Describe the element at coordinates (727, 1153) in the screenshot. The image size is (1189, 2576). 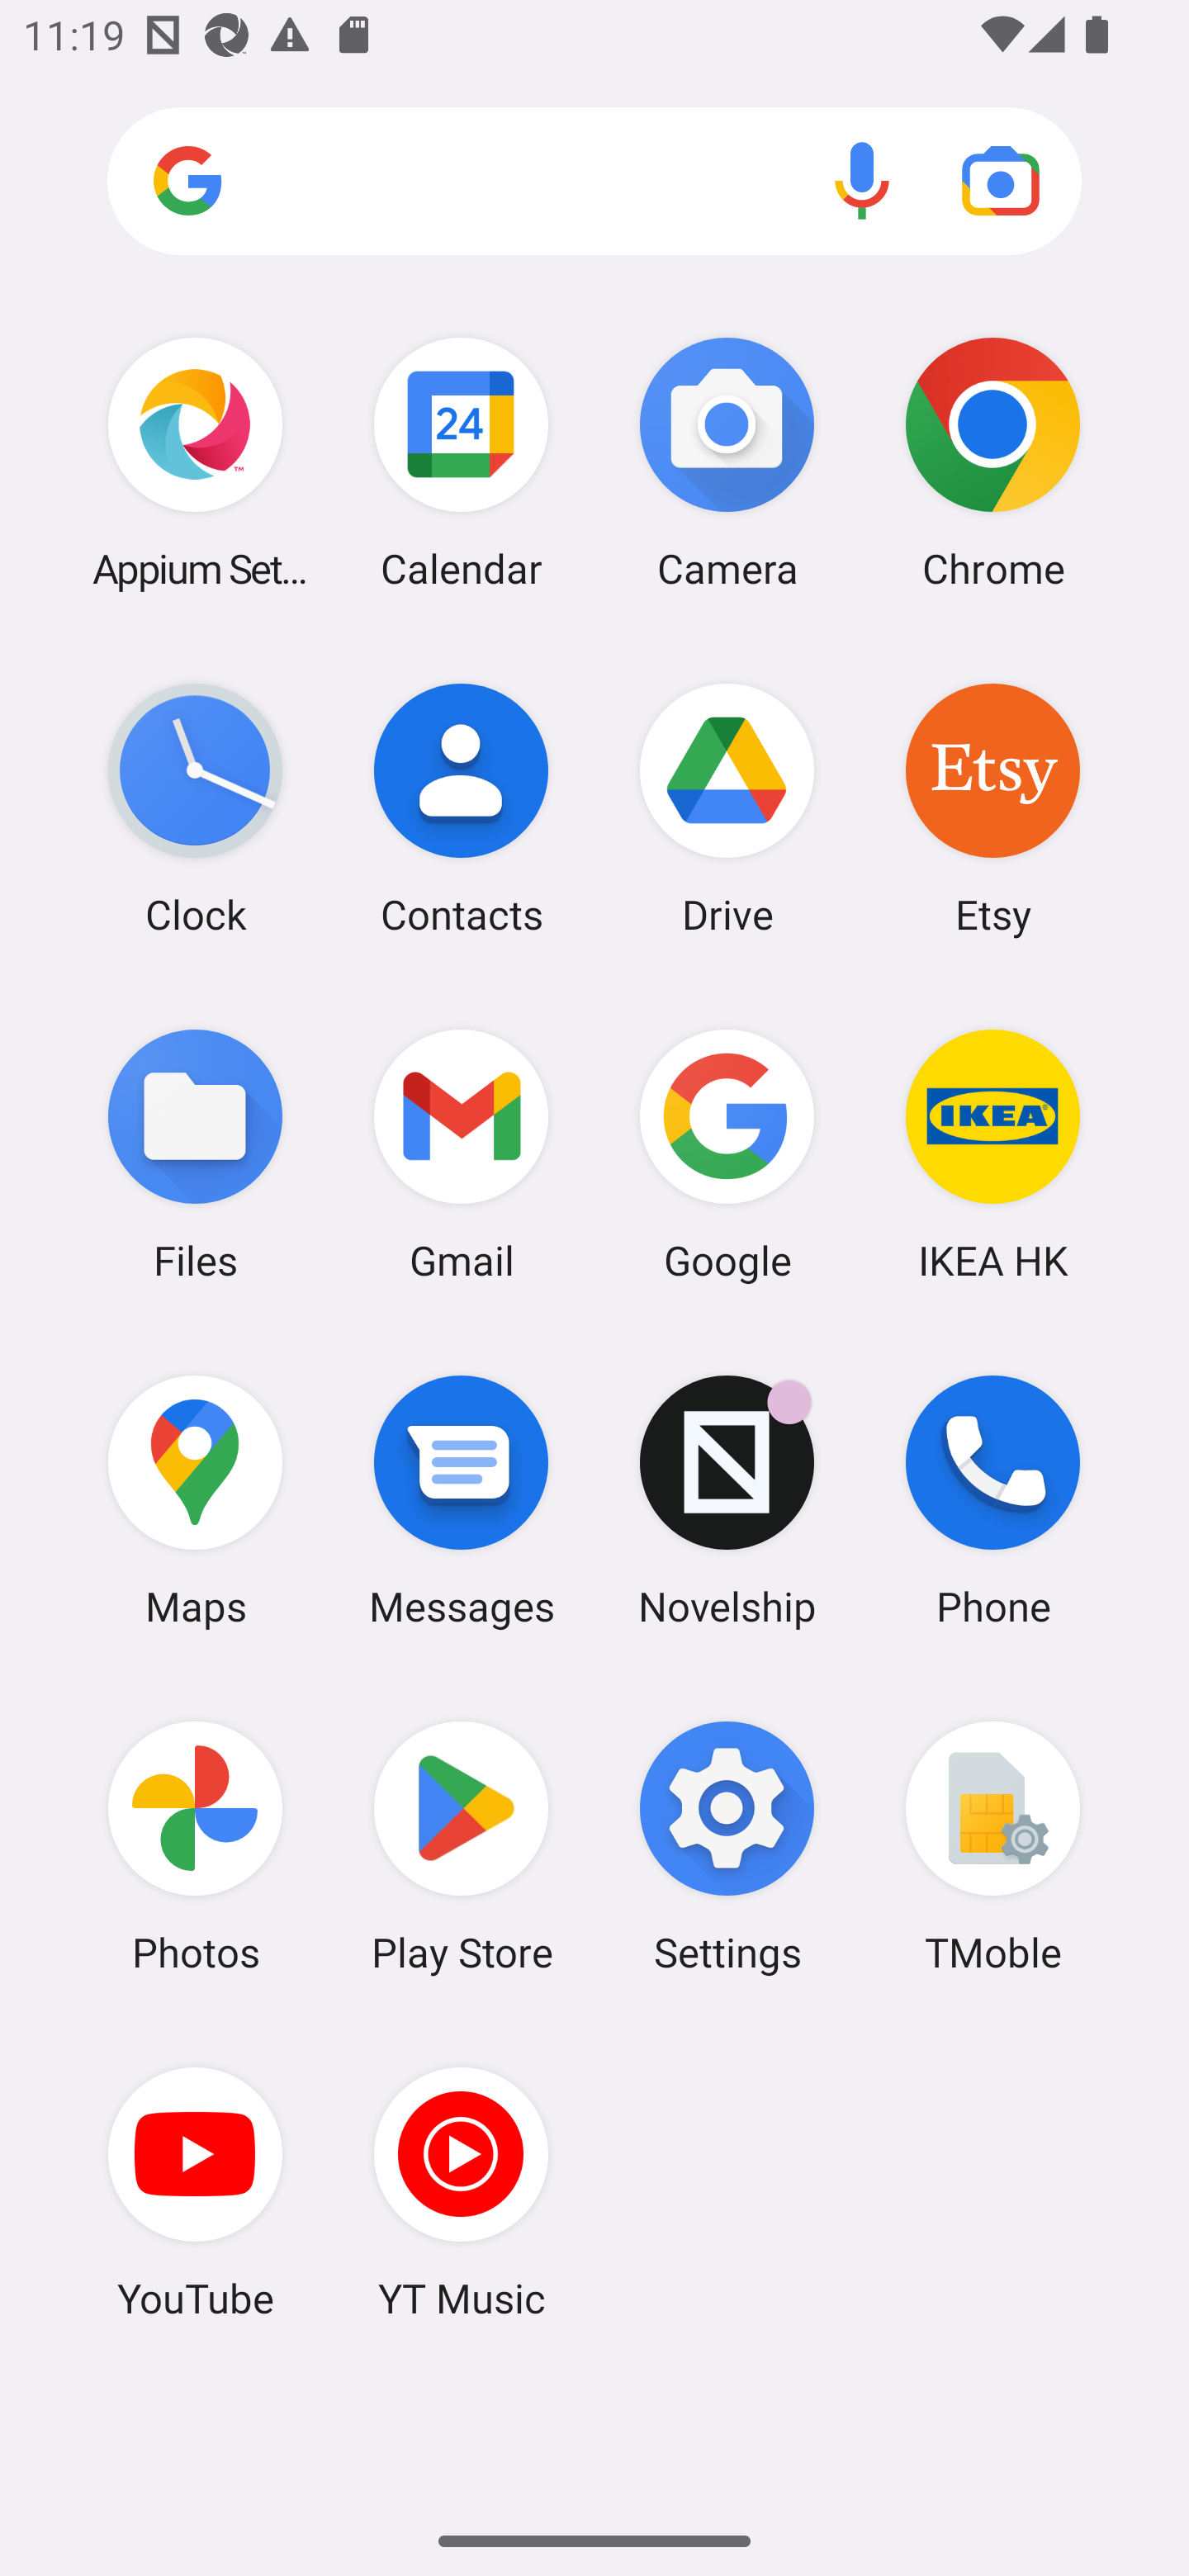
I see `Google` at that location.